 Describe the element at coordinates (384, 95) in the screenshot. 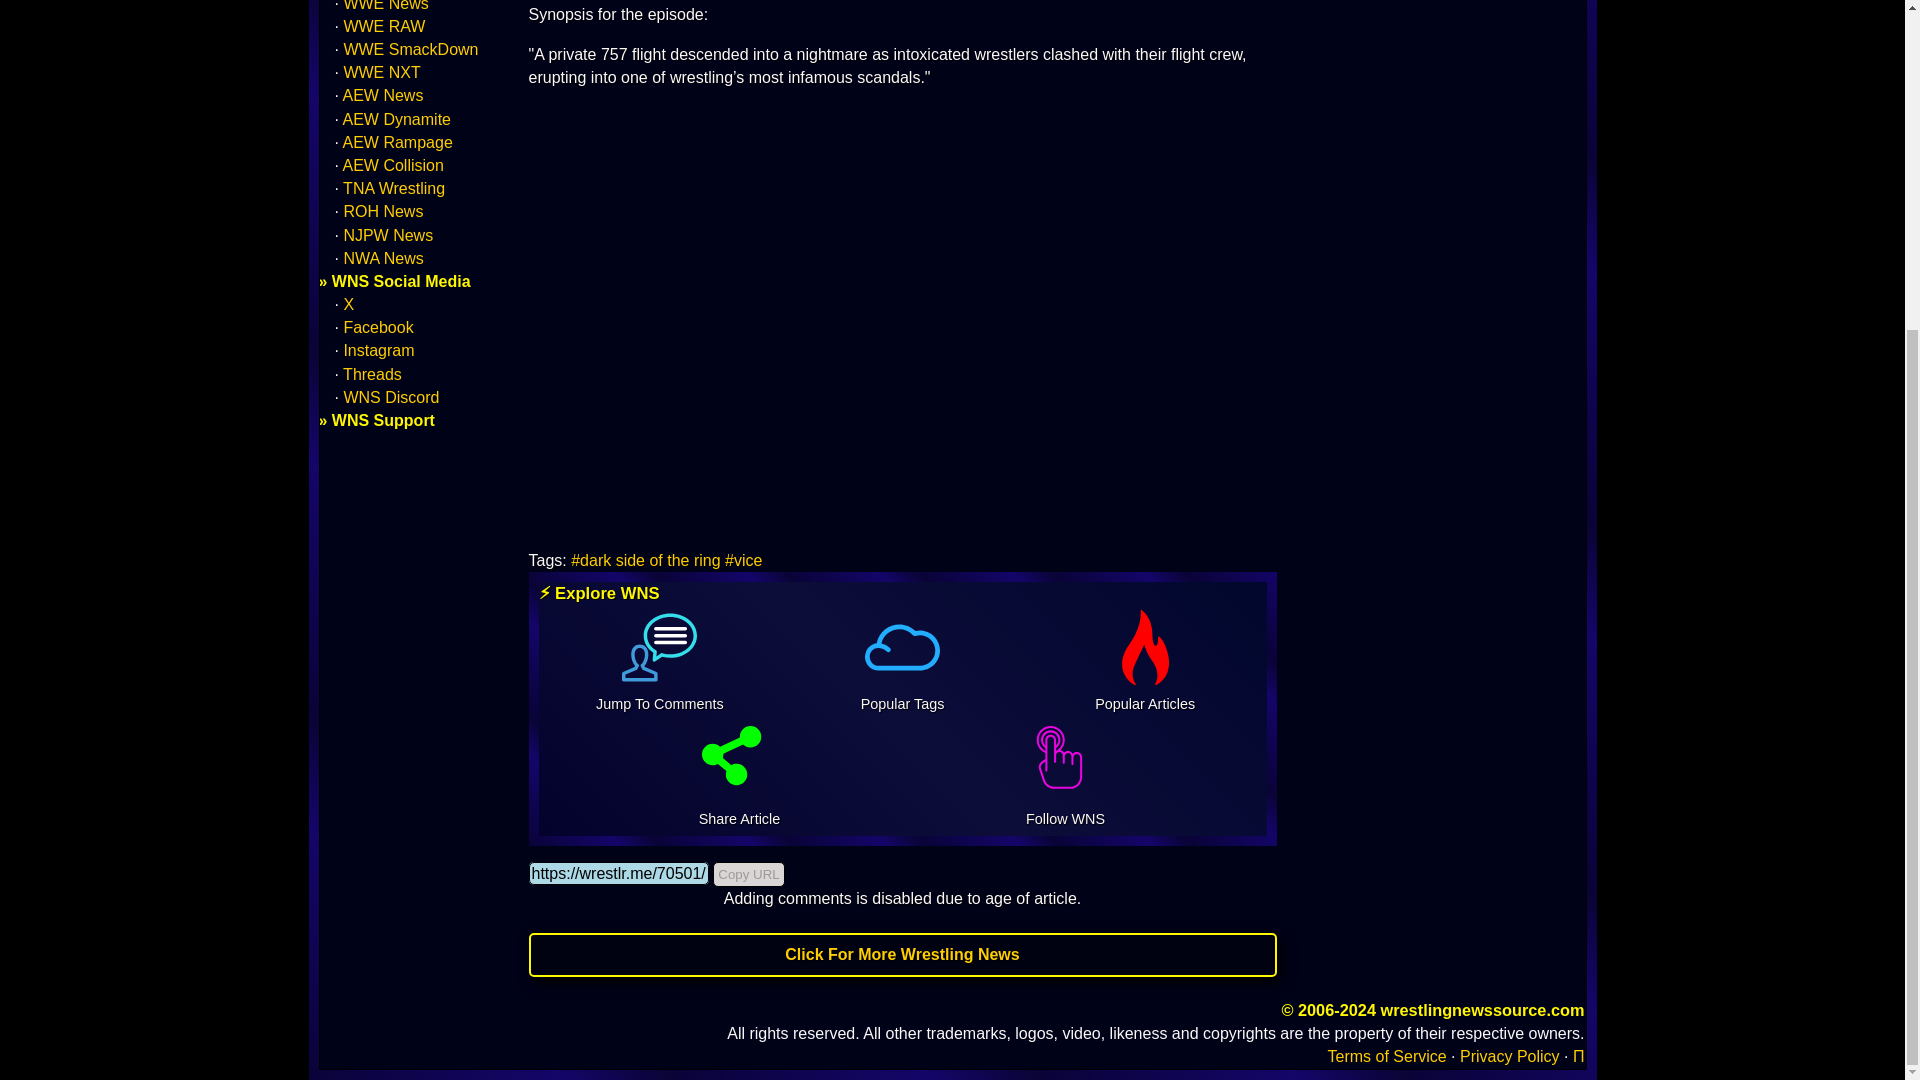

I see `AEW News` at that location.